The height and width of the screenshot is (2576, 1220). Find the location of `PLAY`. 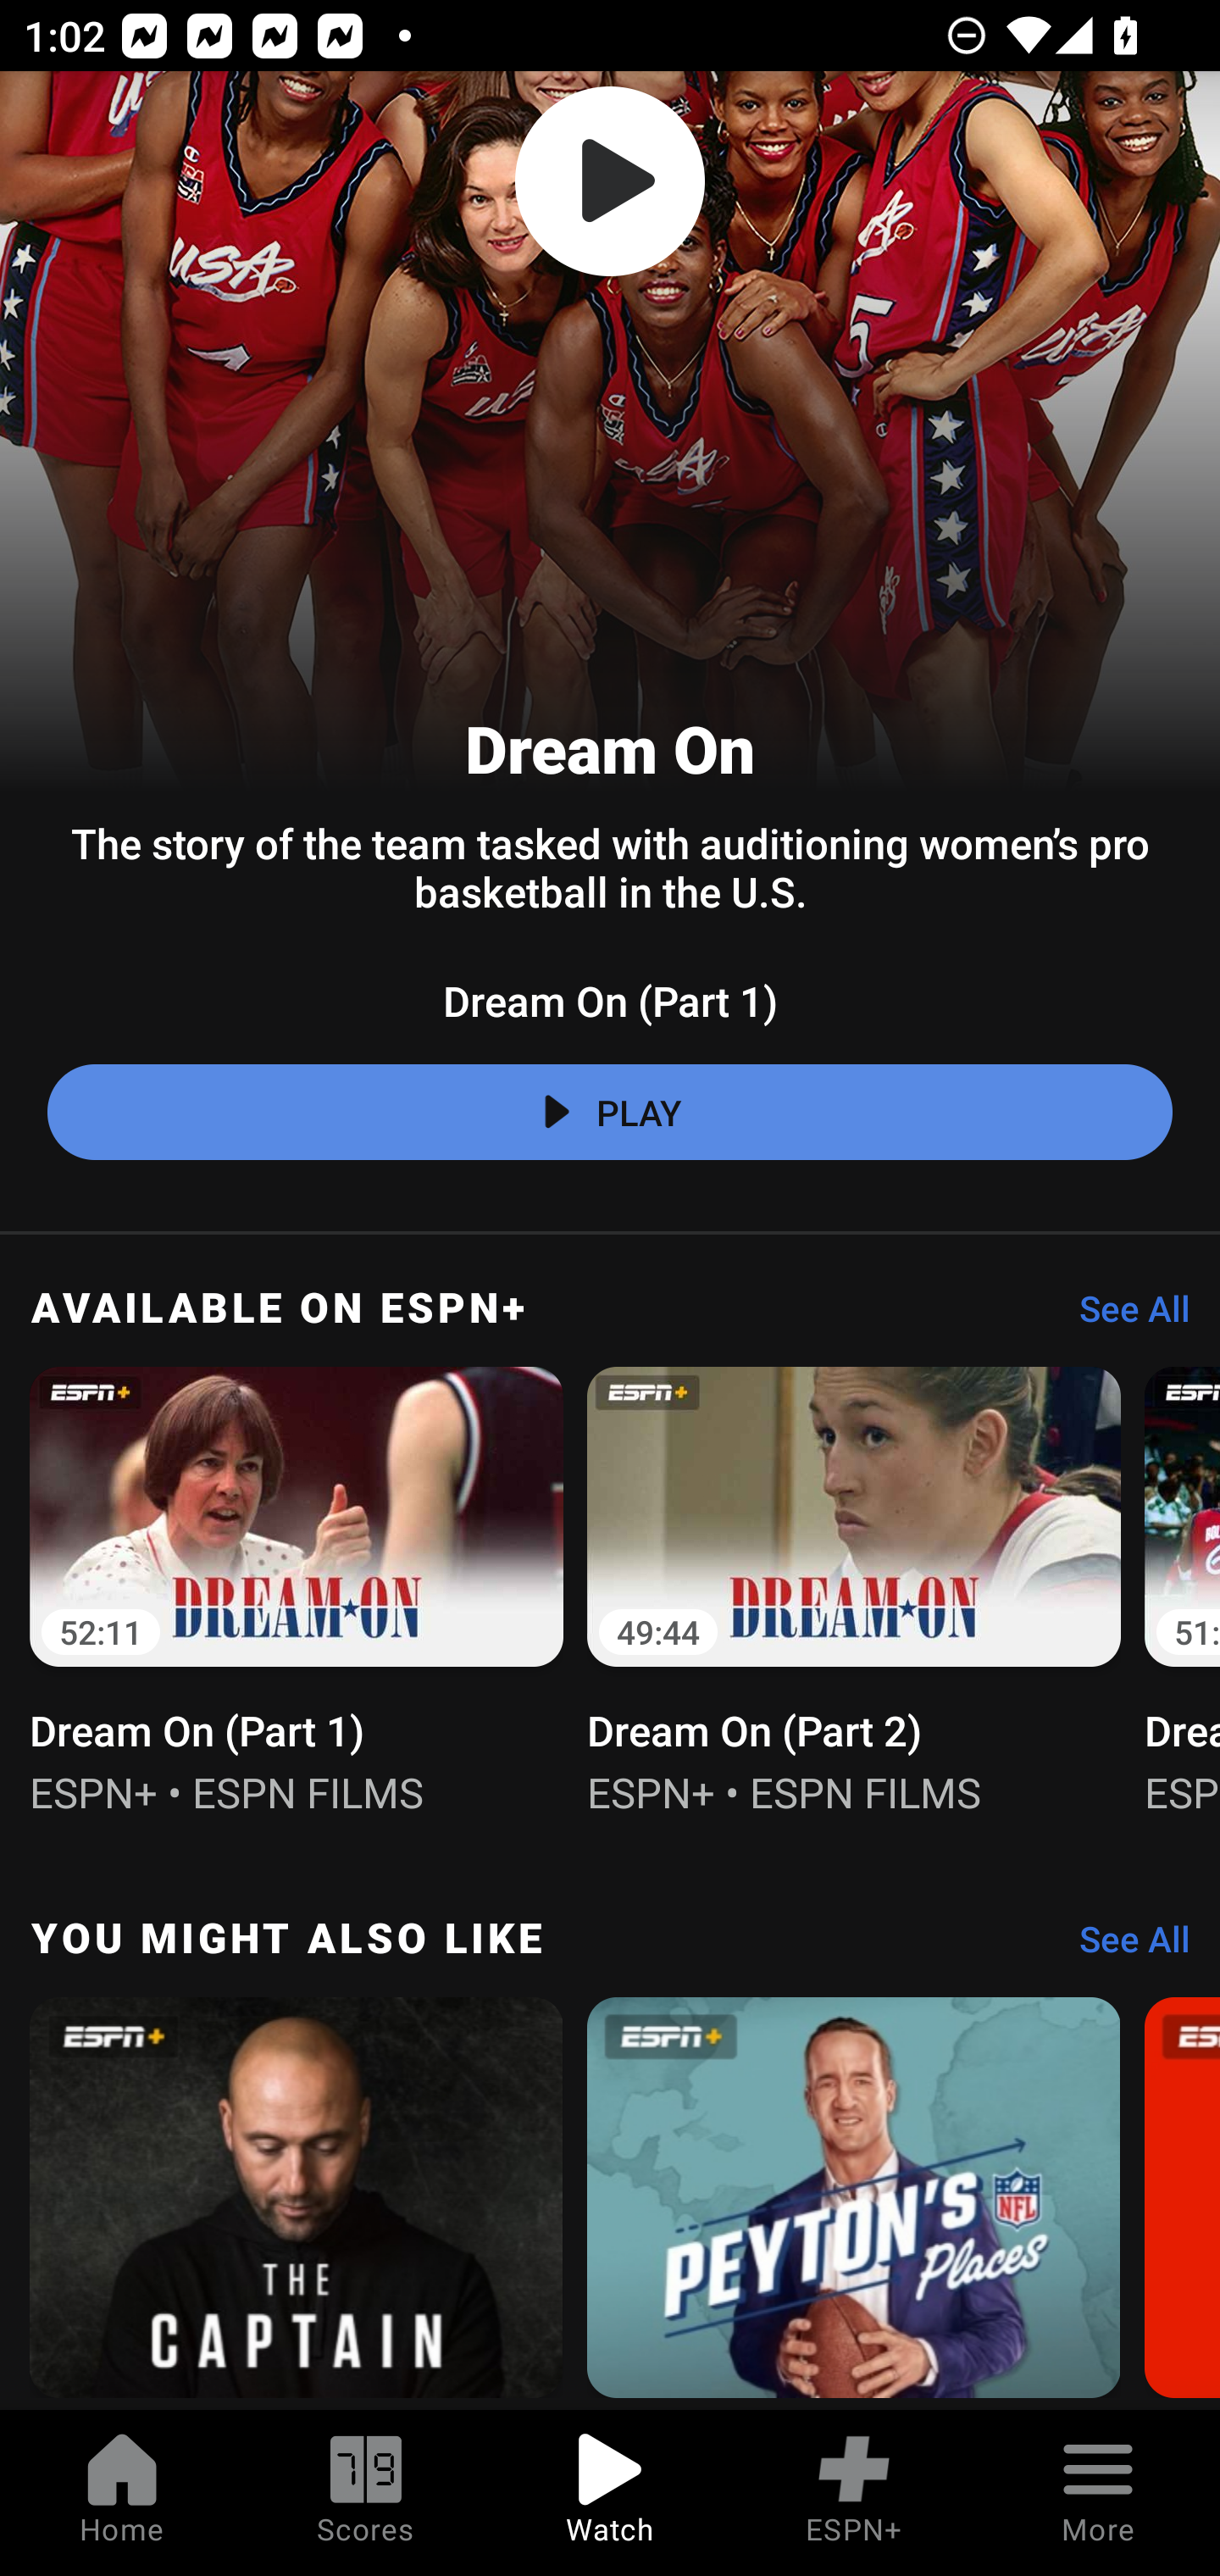

PLAY is located at coordinates (610, 1112).